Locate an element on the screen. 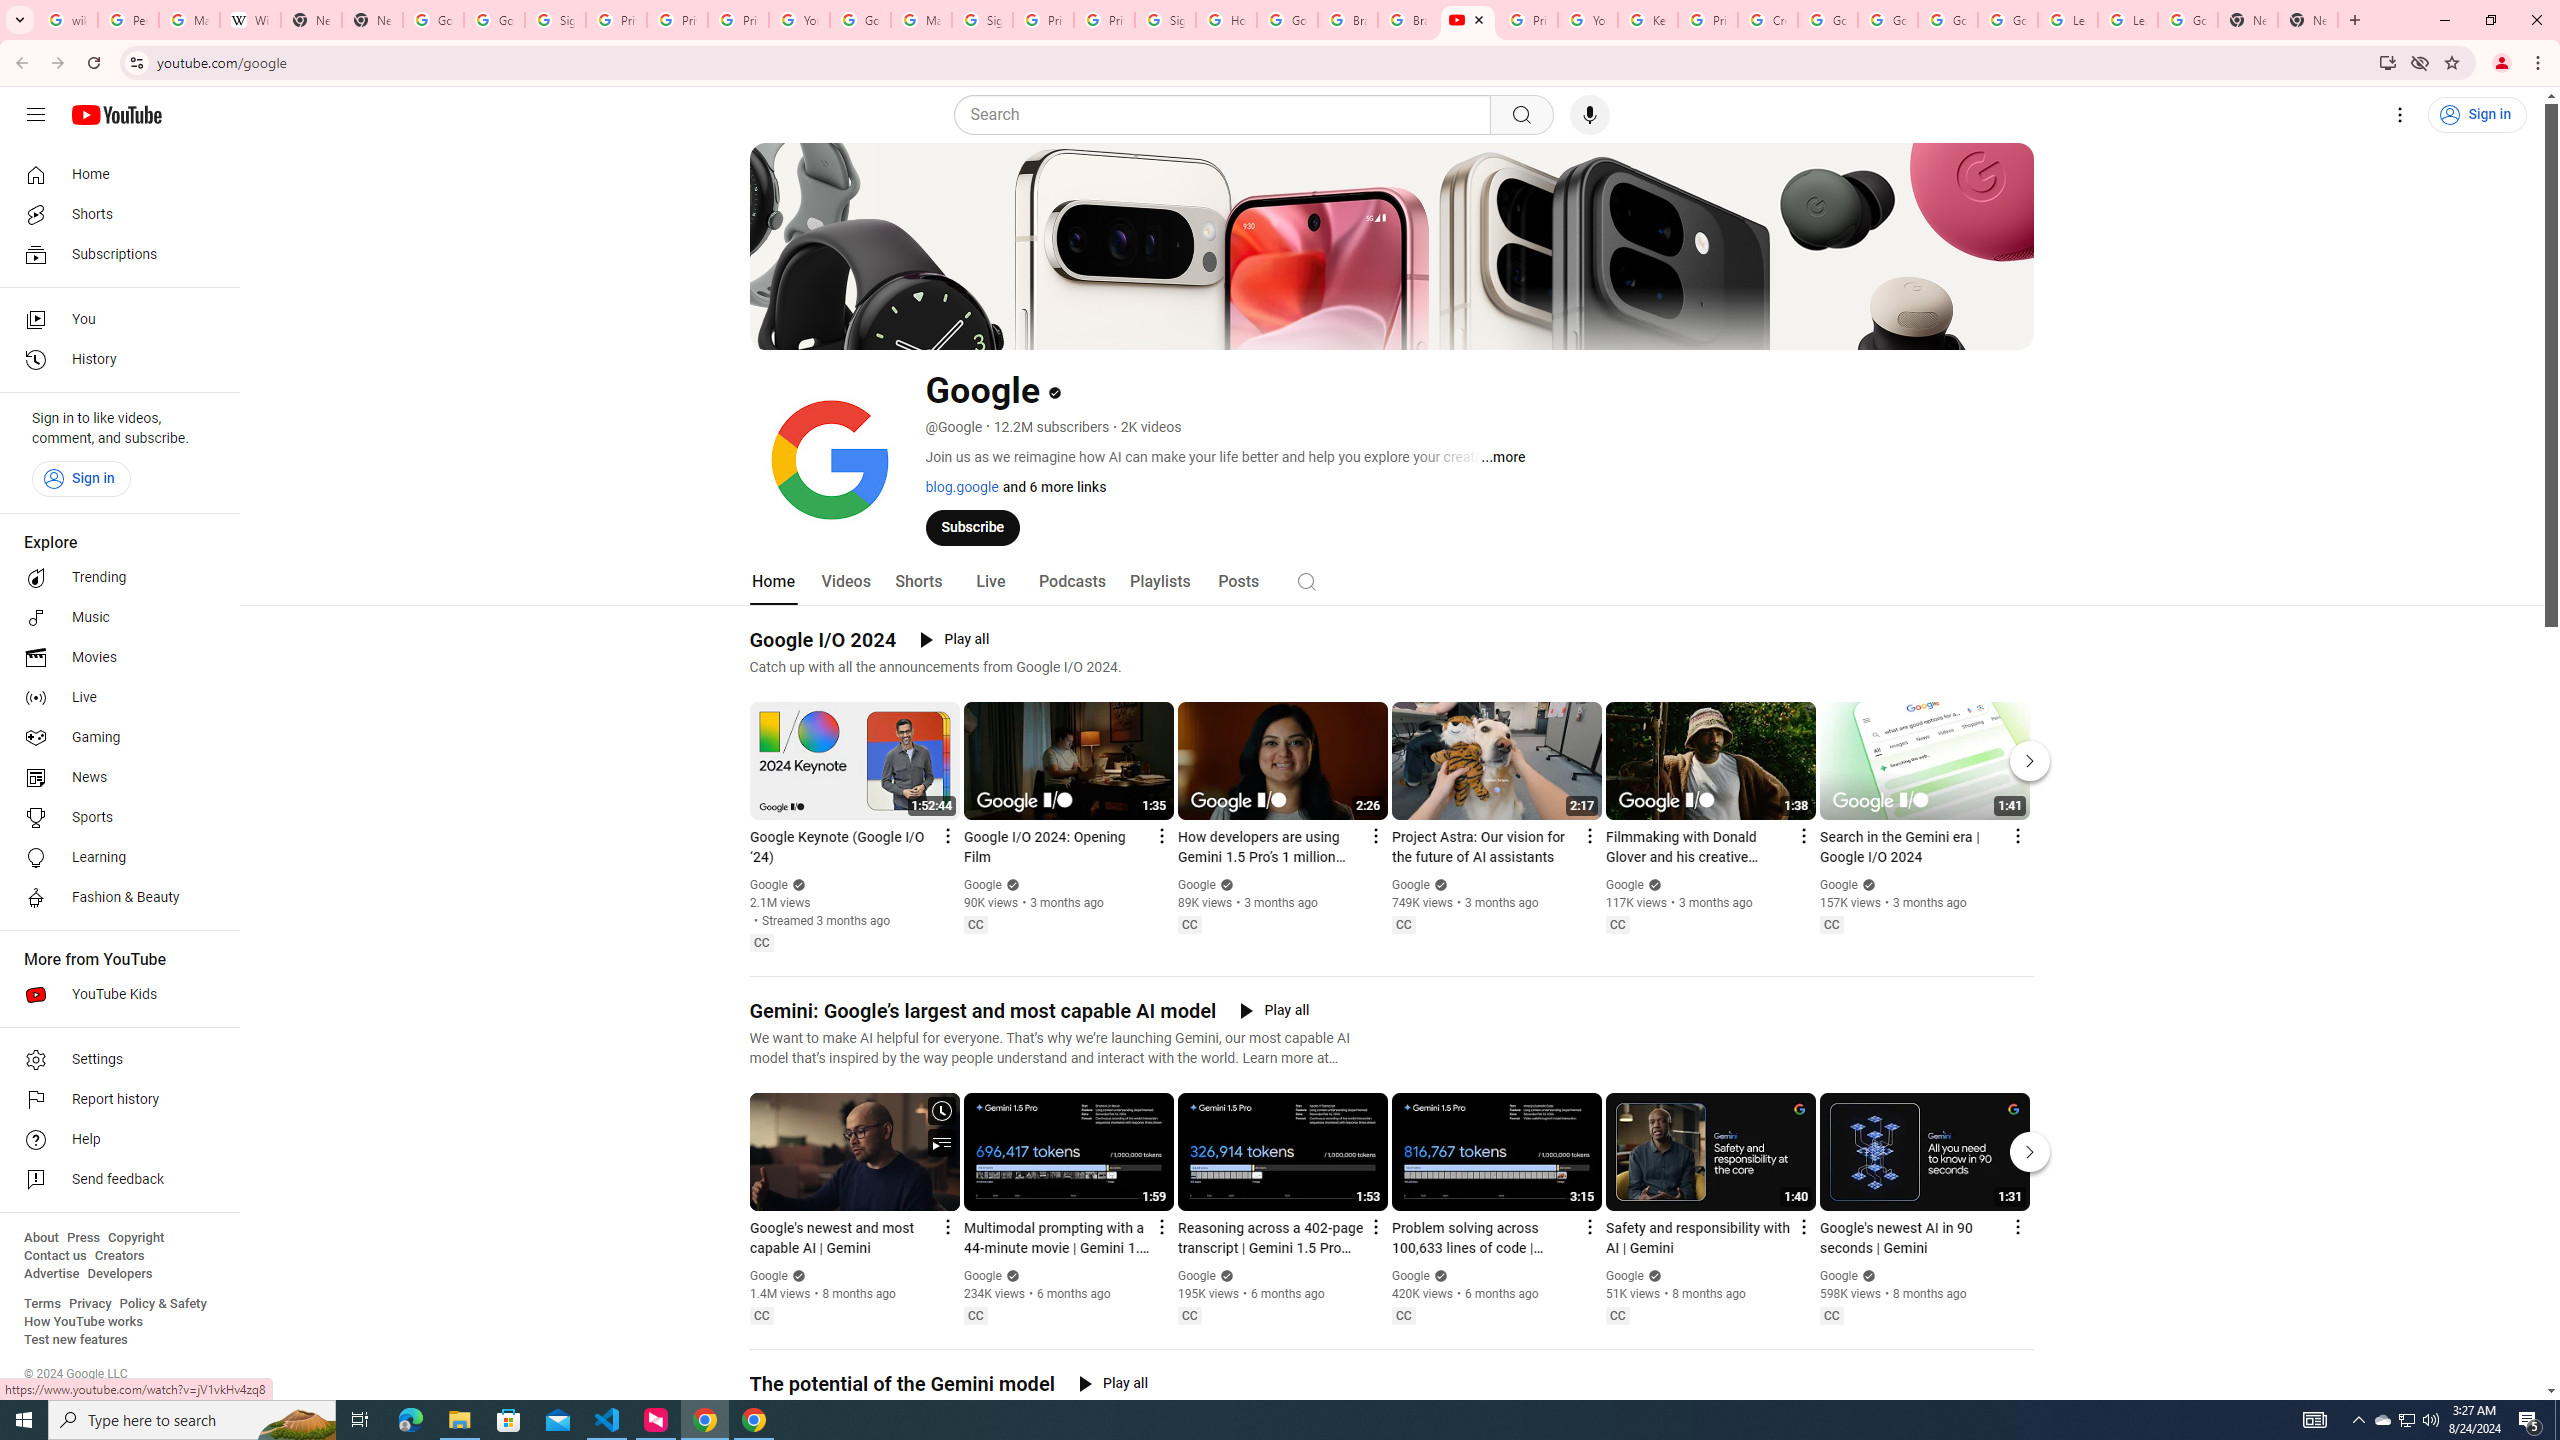  New Tab is located at coordinates (2308, 20).